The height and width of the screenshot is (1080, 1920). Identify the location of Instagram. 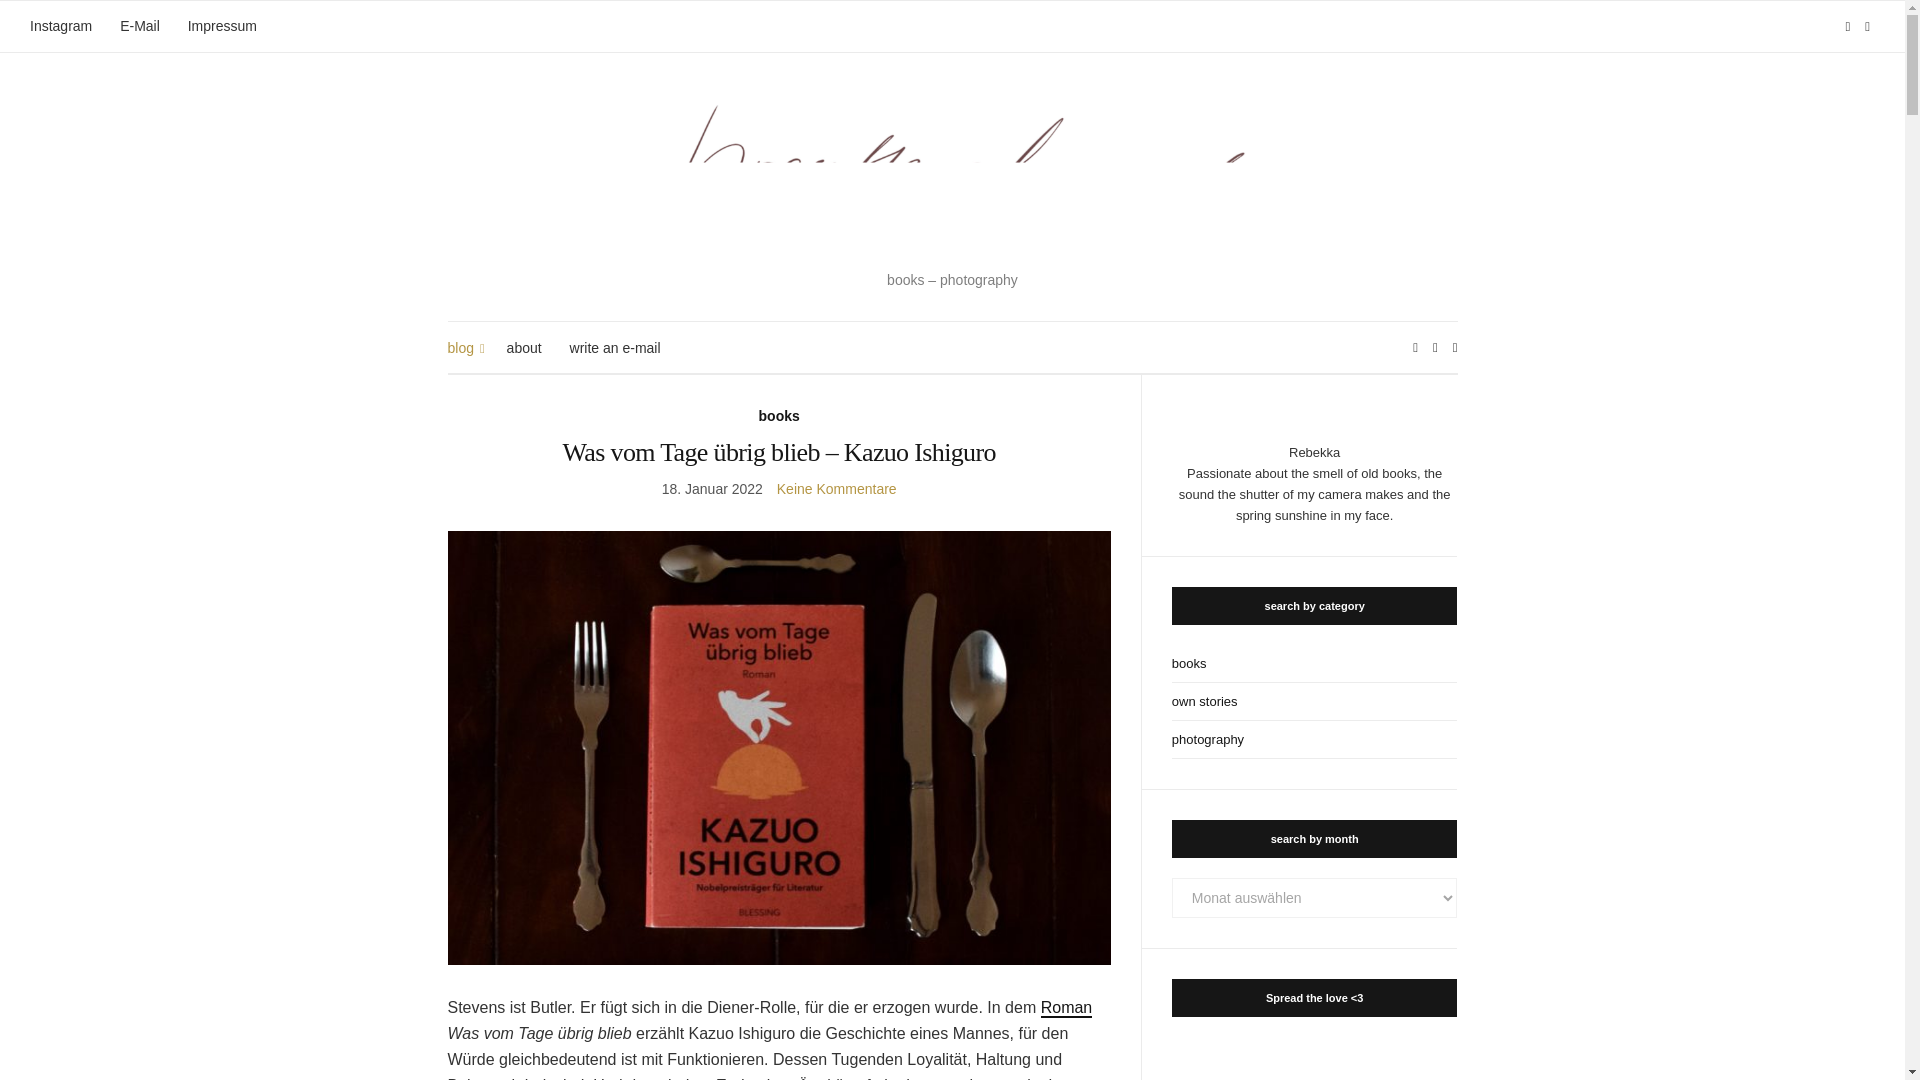
(61, 26).